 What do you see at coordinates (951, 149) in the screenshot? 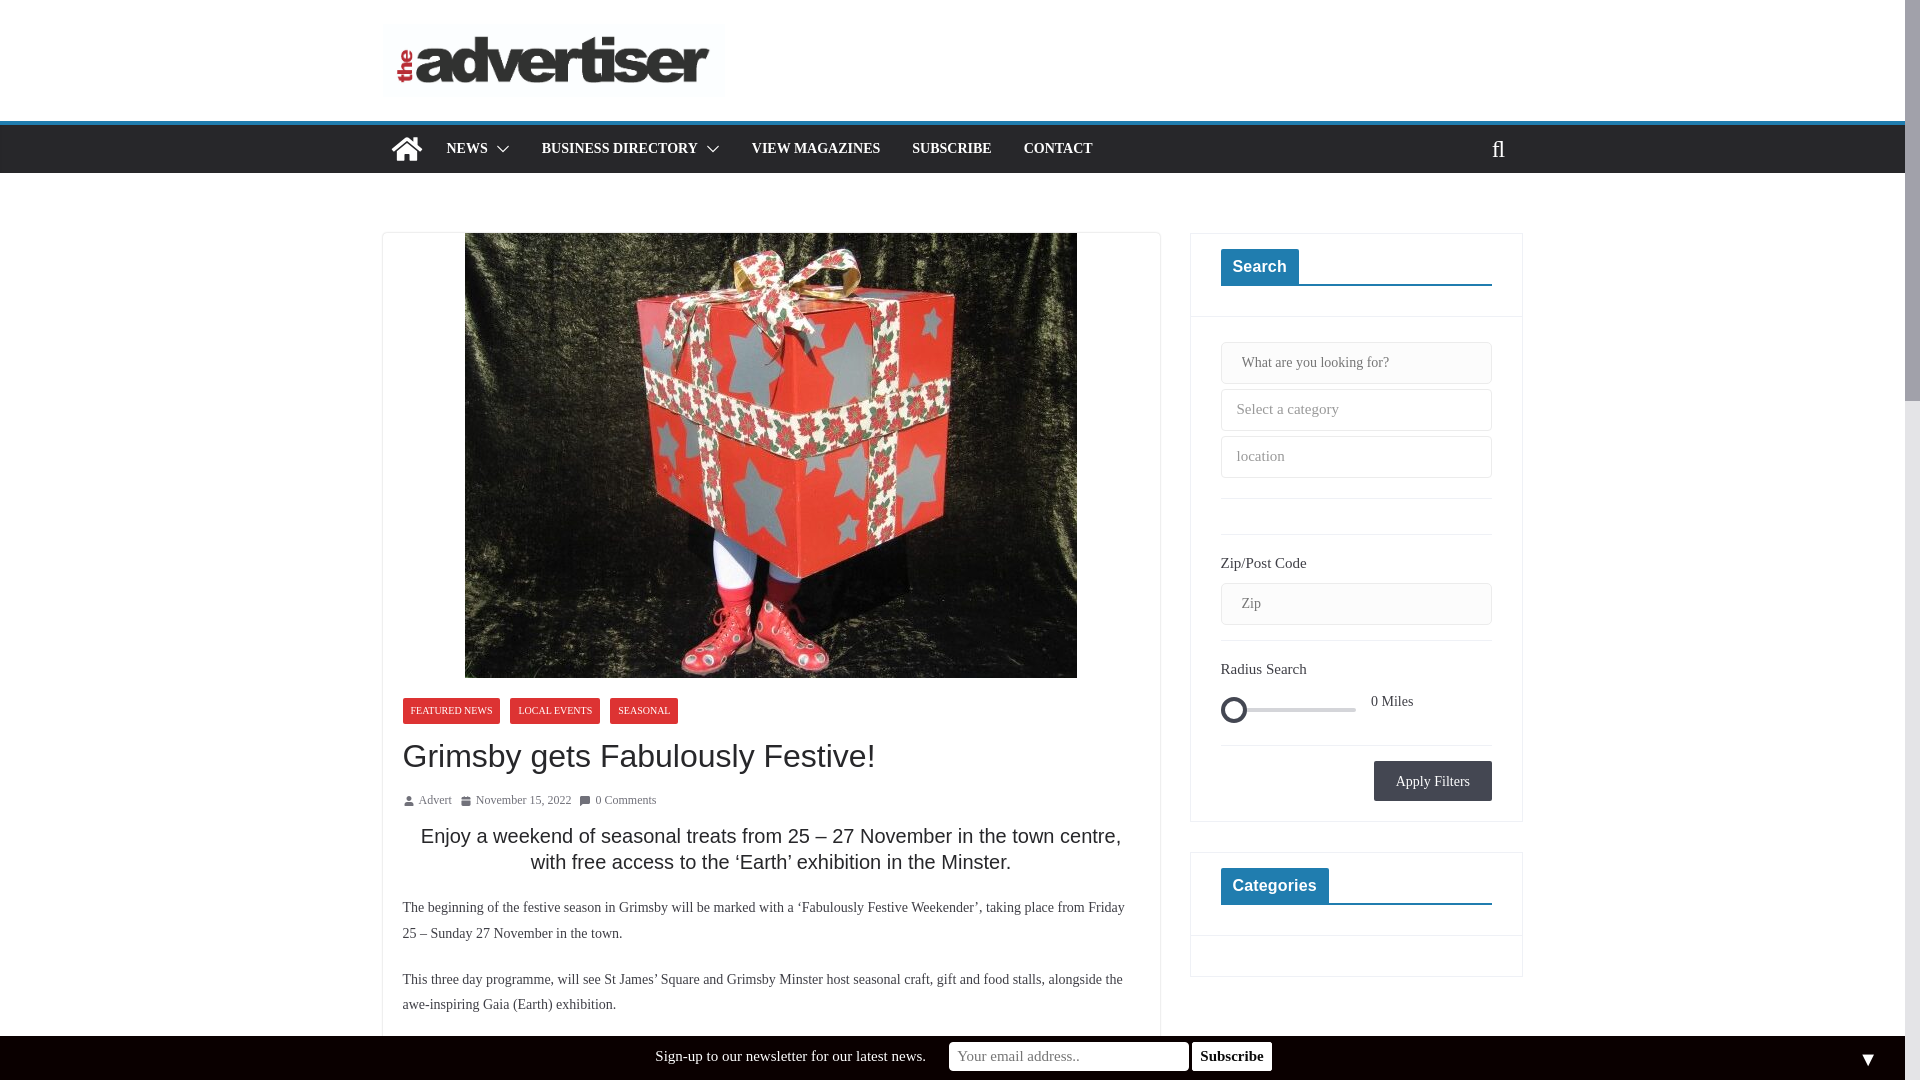
I see `SUBSCRIBE` at bounding box center [951, 149].